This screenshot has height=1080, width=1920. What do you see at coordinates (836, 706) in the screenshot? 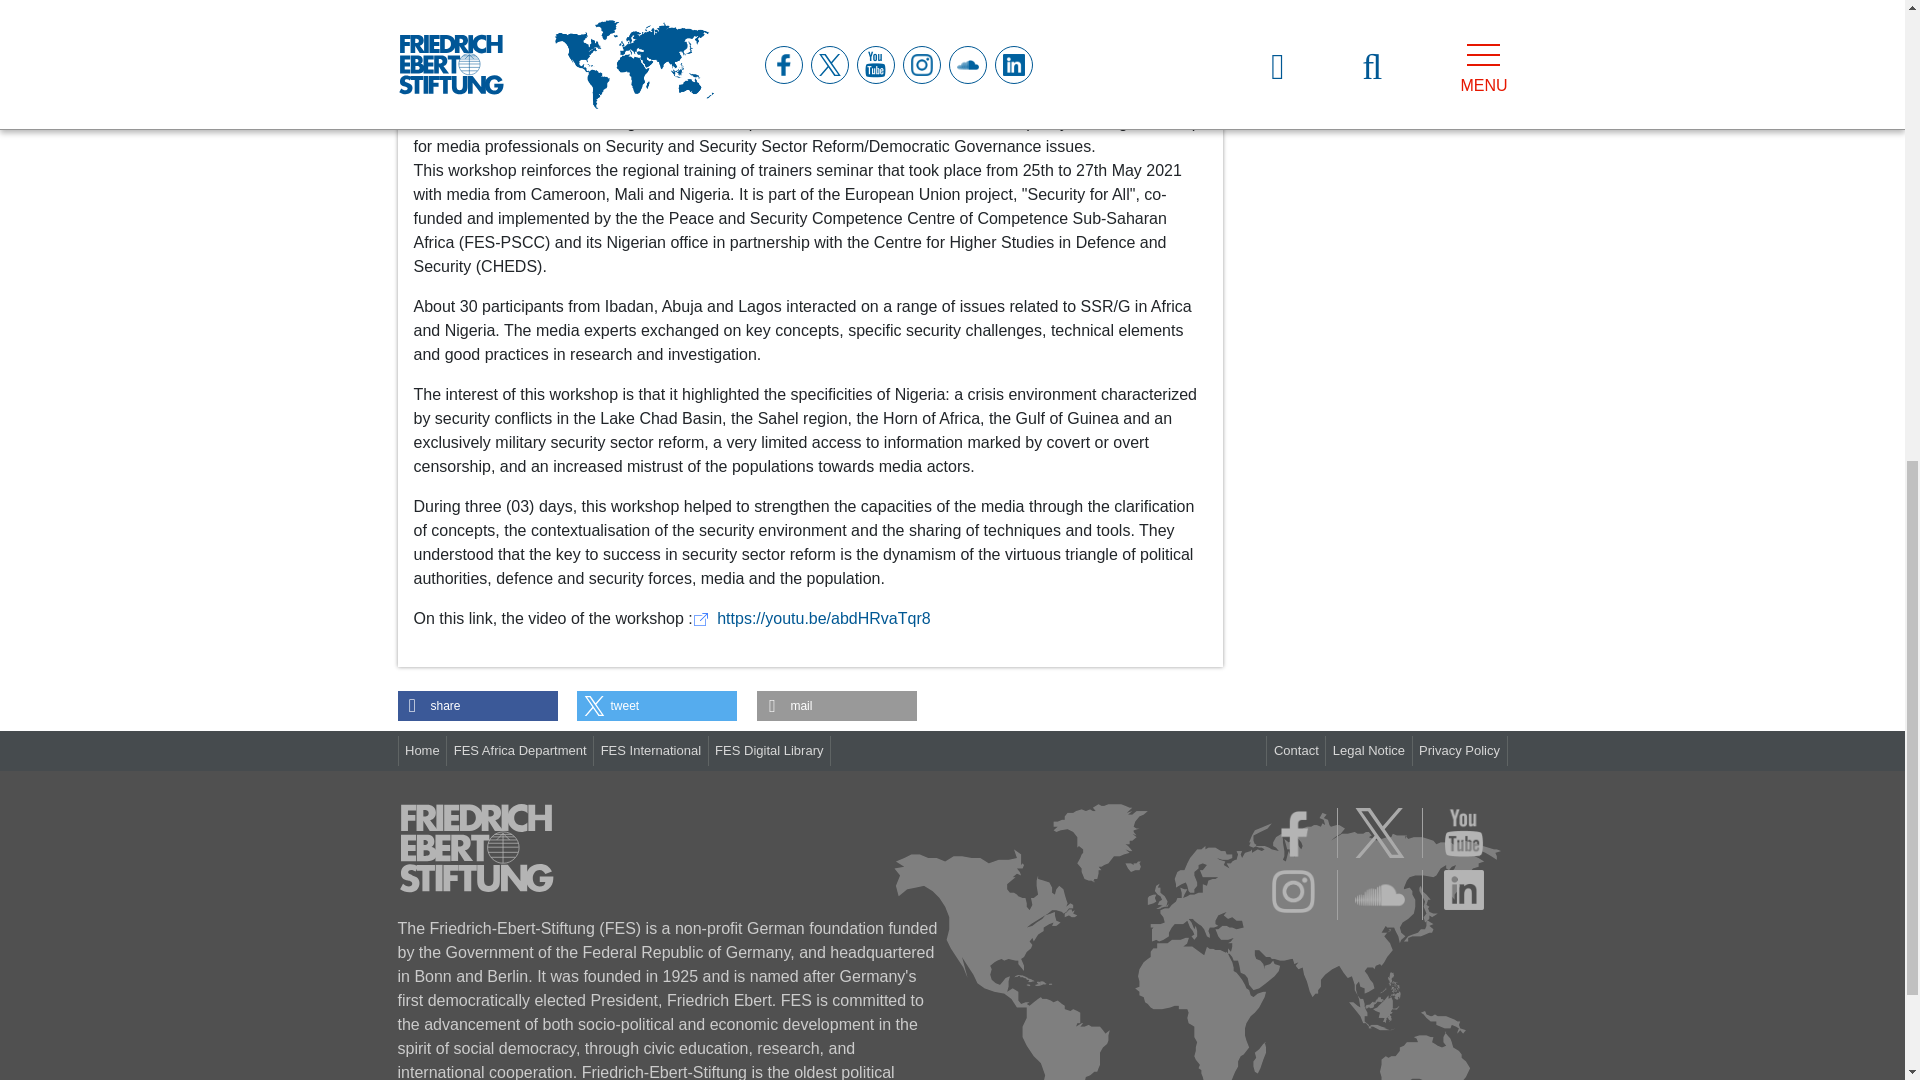
I see `Send by email` at bounding box center [836, 706].